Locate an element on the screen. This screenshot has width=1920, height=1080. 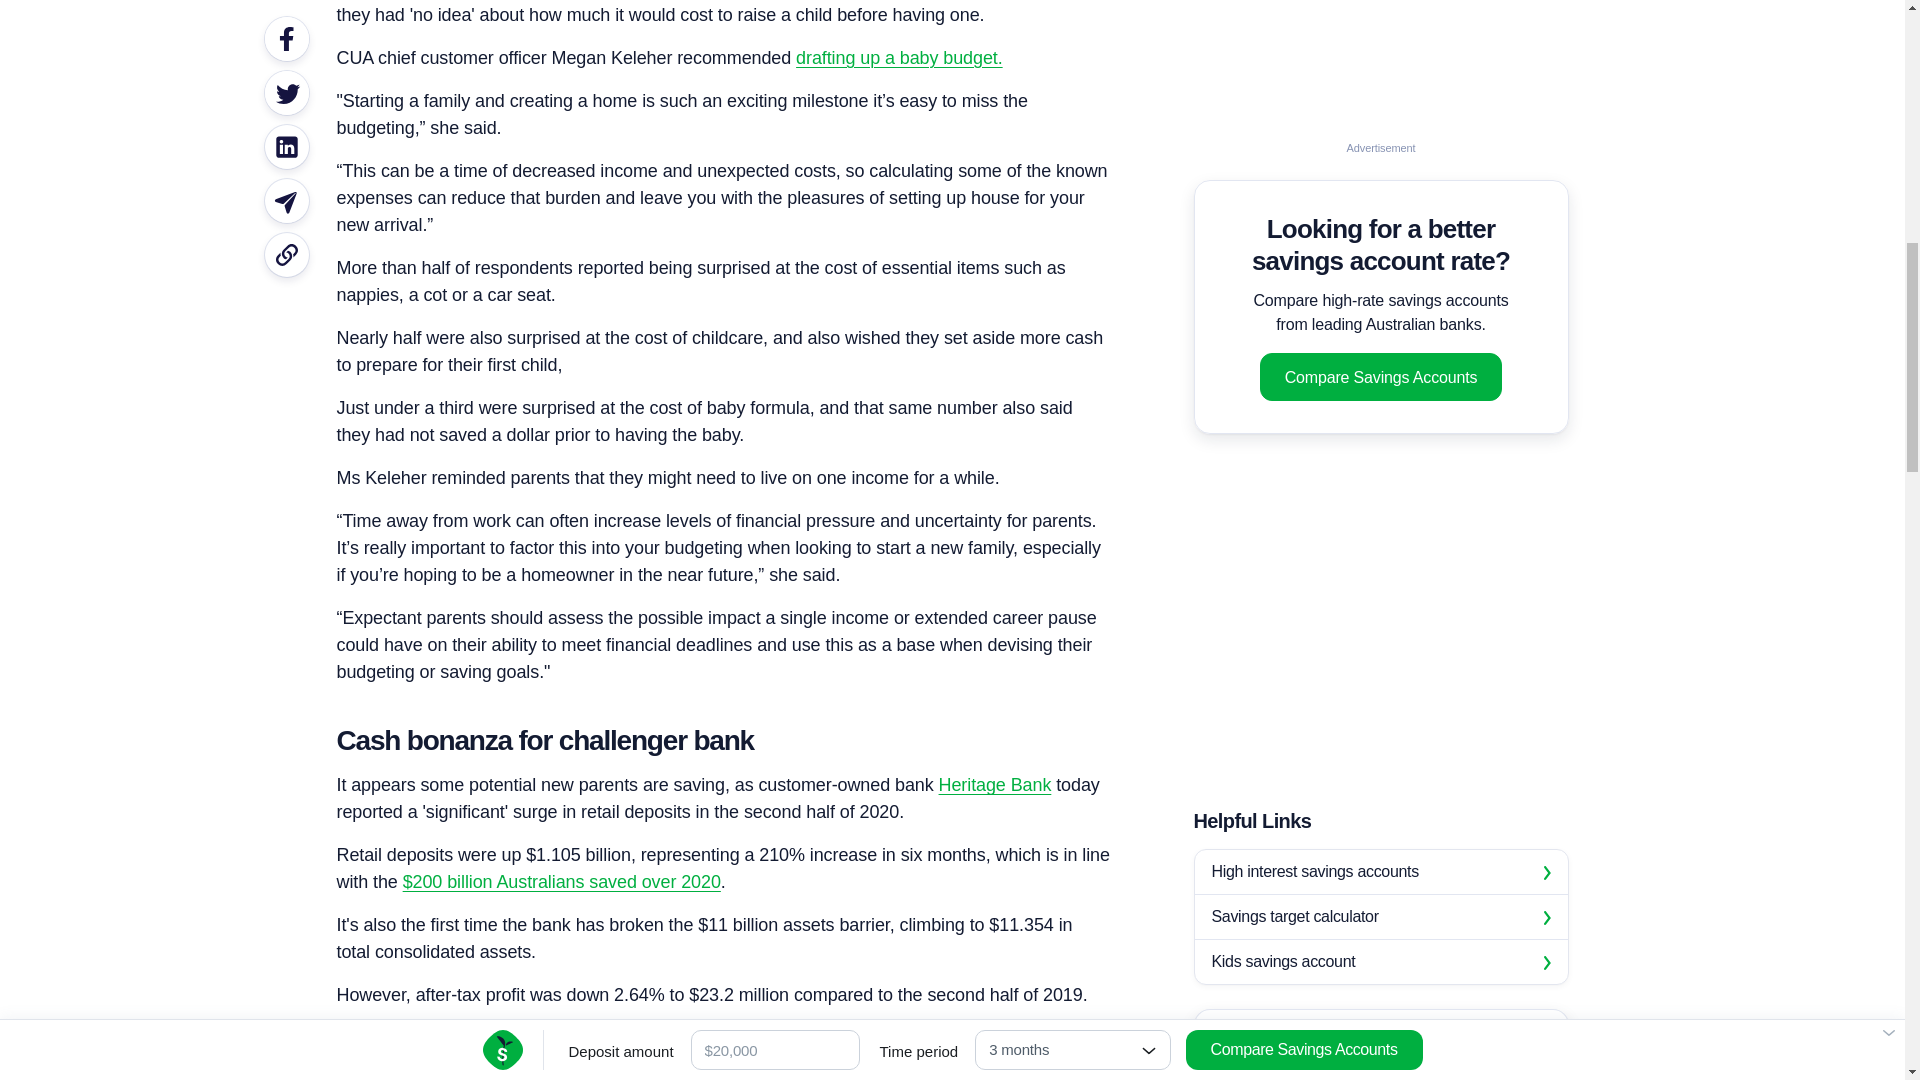
Share on LinkedIn is located at coordinates (286, 15).